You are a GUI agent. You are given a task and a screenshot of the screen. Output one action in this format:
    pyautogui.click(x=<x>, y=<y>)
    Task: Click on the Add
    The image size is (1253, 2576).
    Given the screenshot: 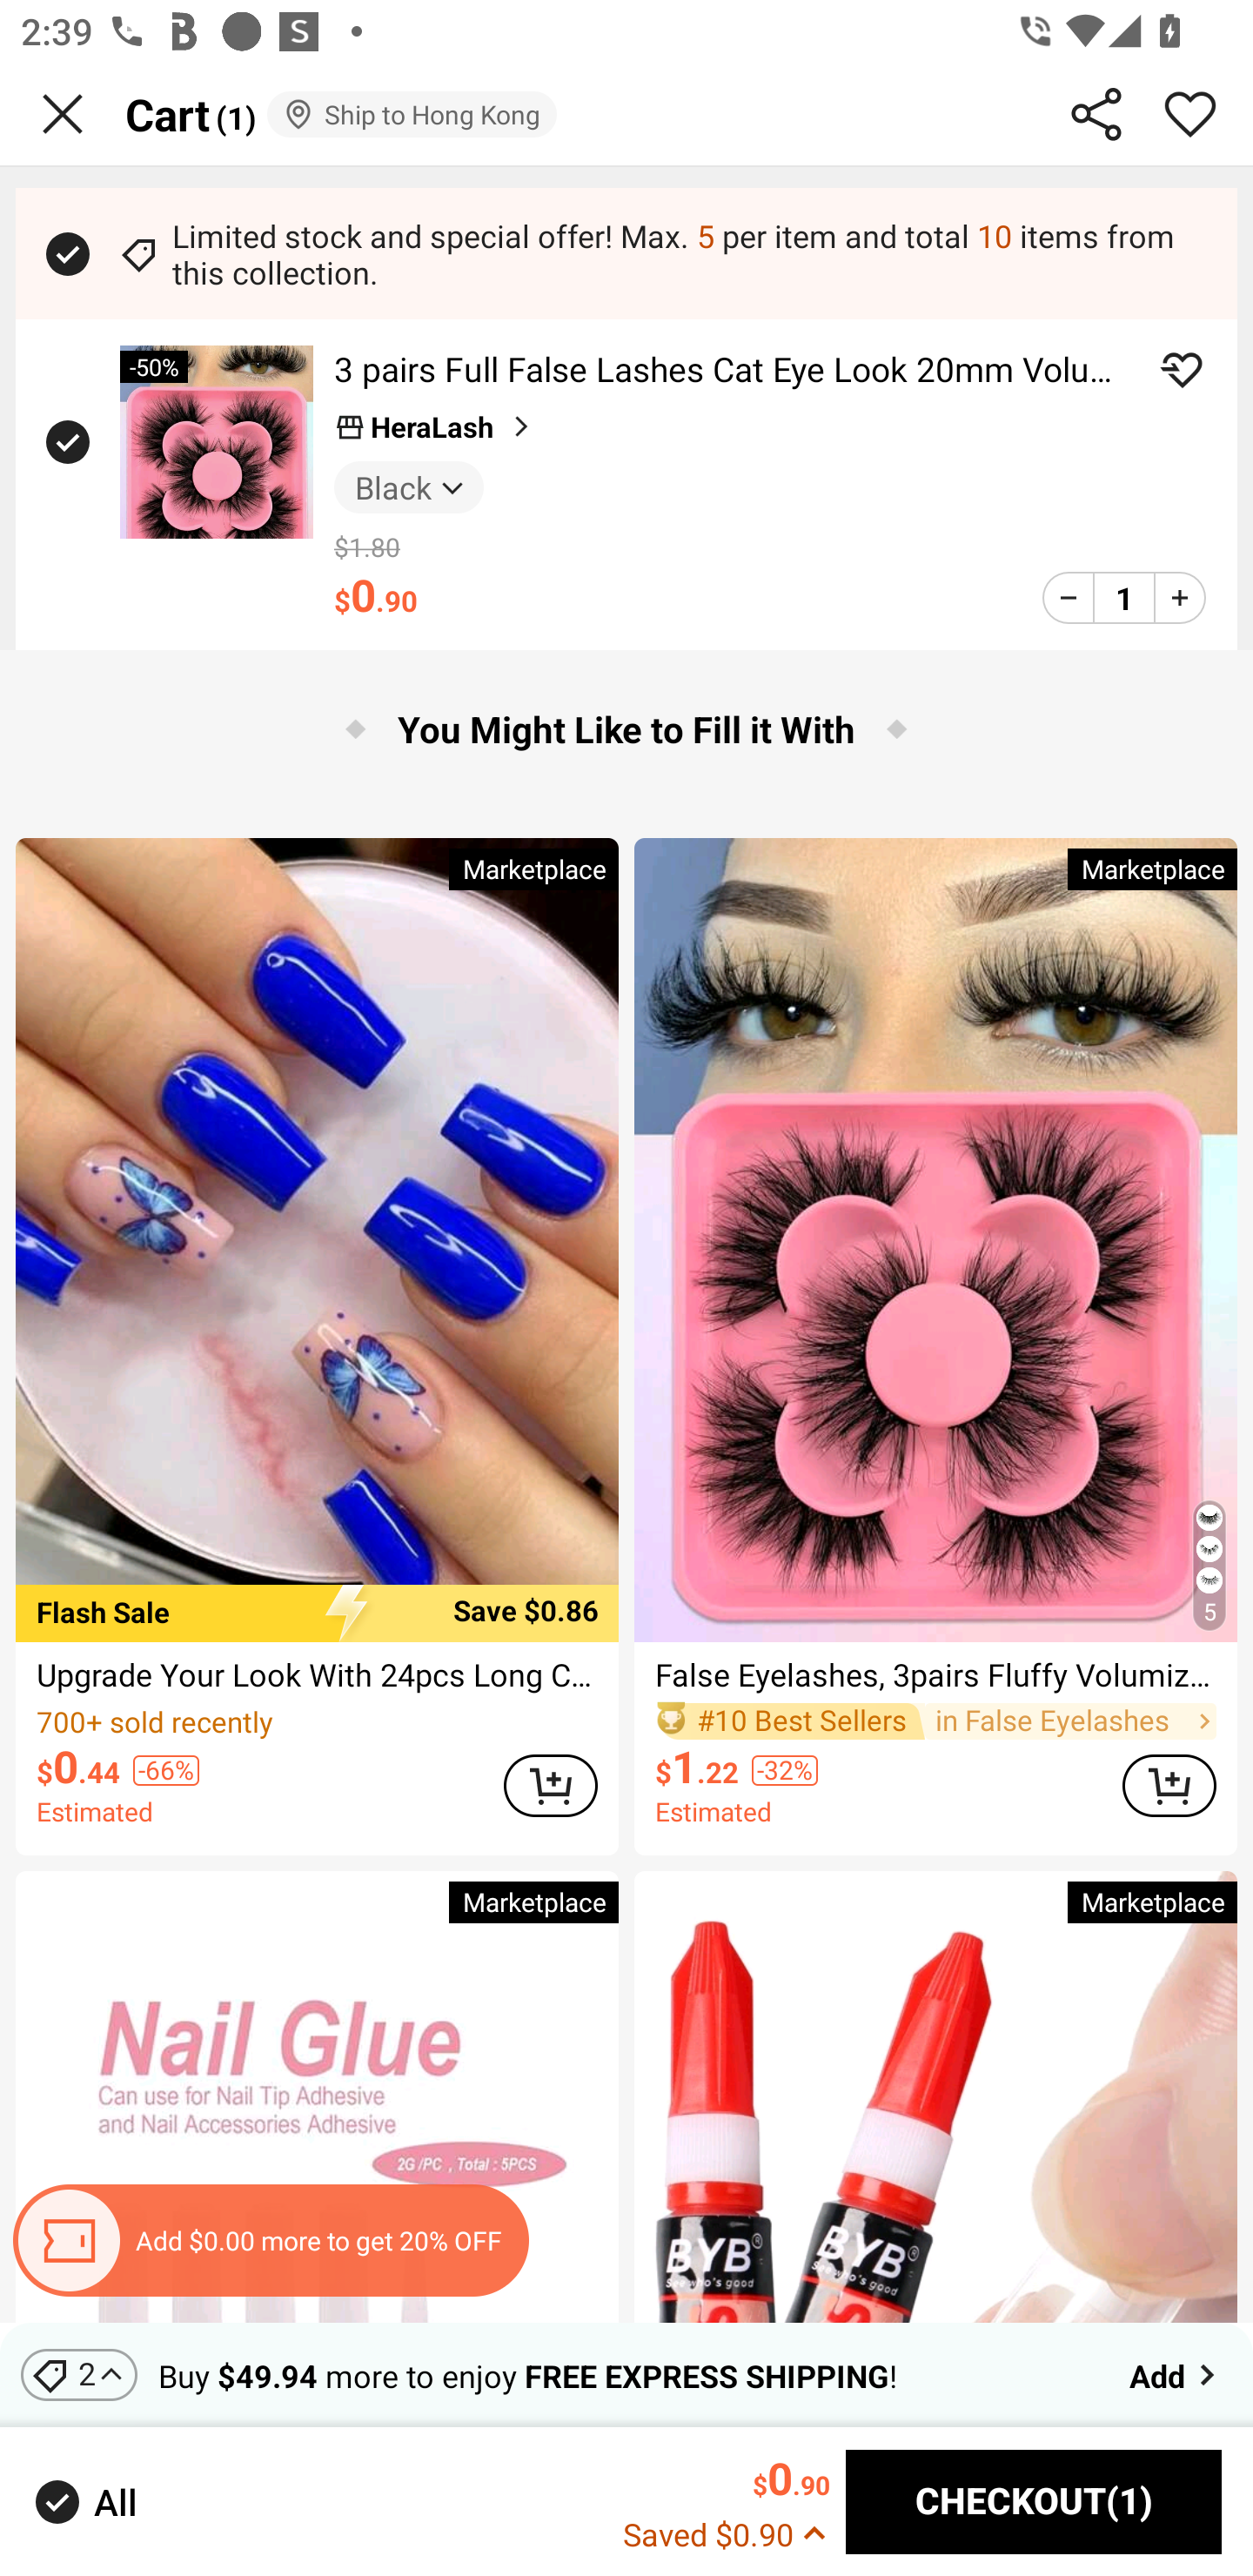 What is the action you would take?
    pyautogui.click(x=1175, y=2374)
    